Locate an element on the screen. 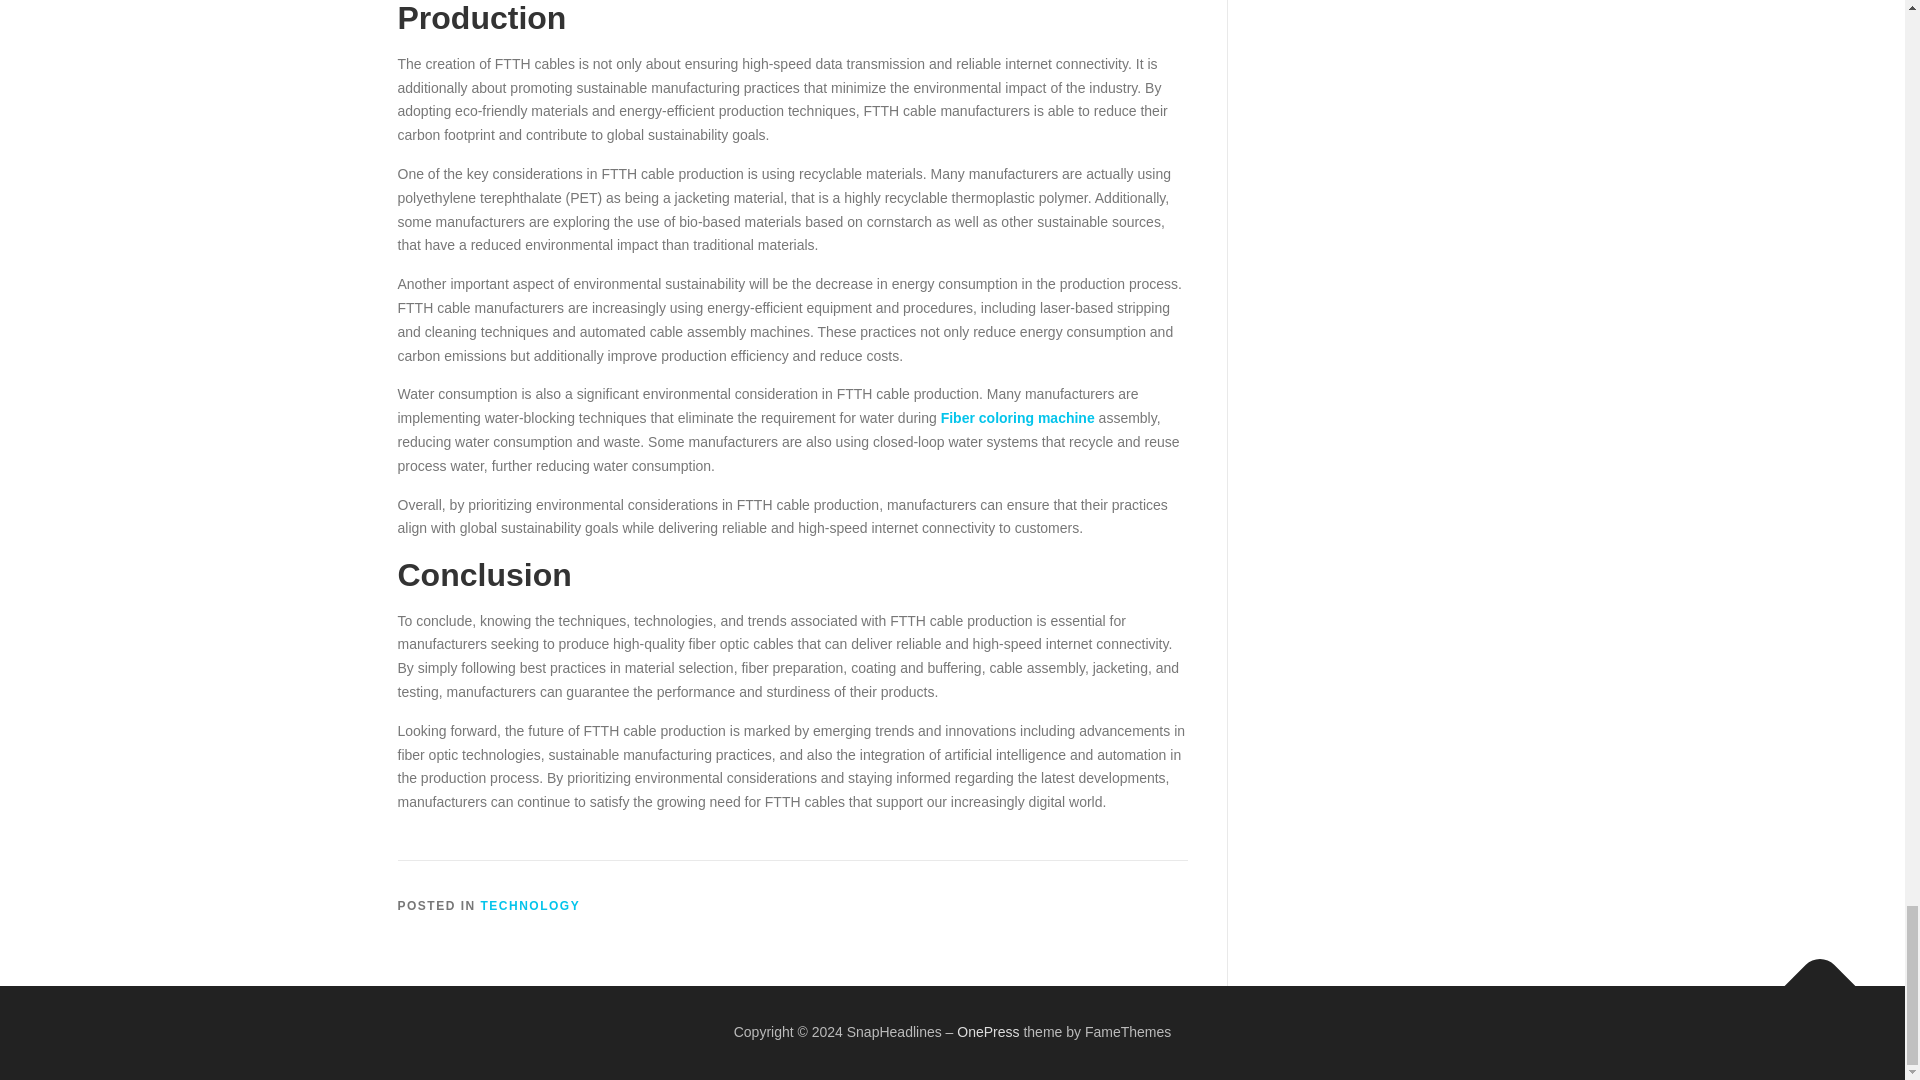 The width and height of the screenshot is (1920, 1080). Fiber coloring machine is located at coordinates (1017, 418).